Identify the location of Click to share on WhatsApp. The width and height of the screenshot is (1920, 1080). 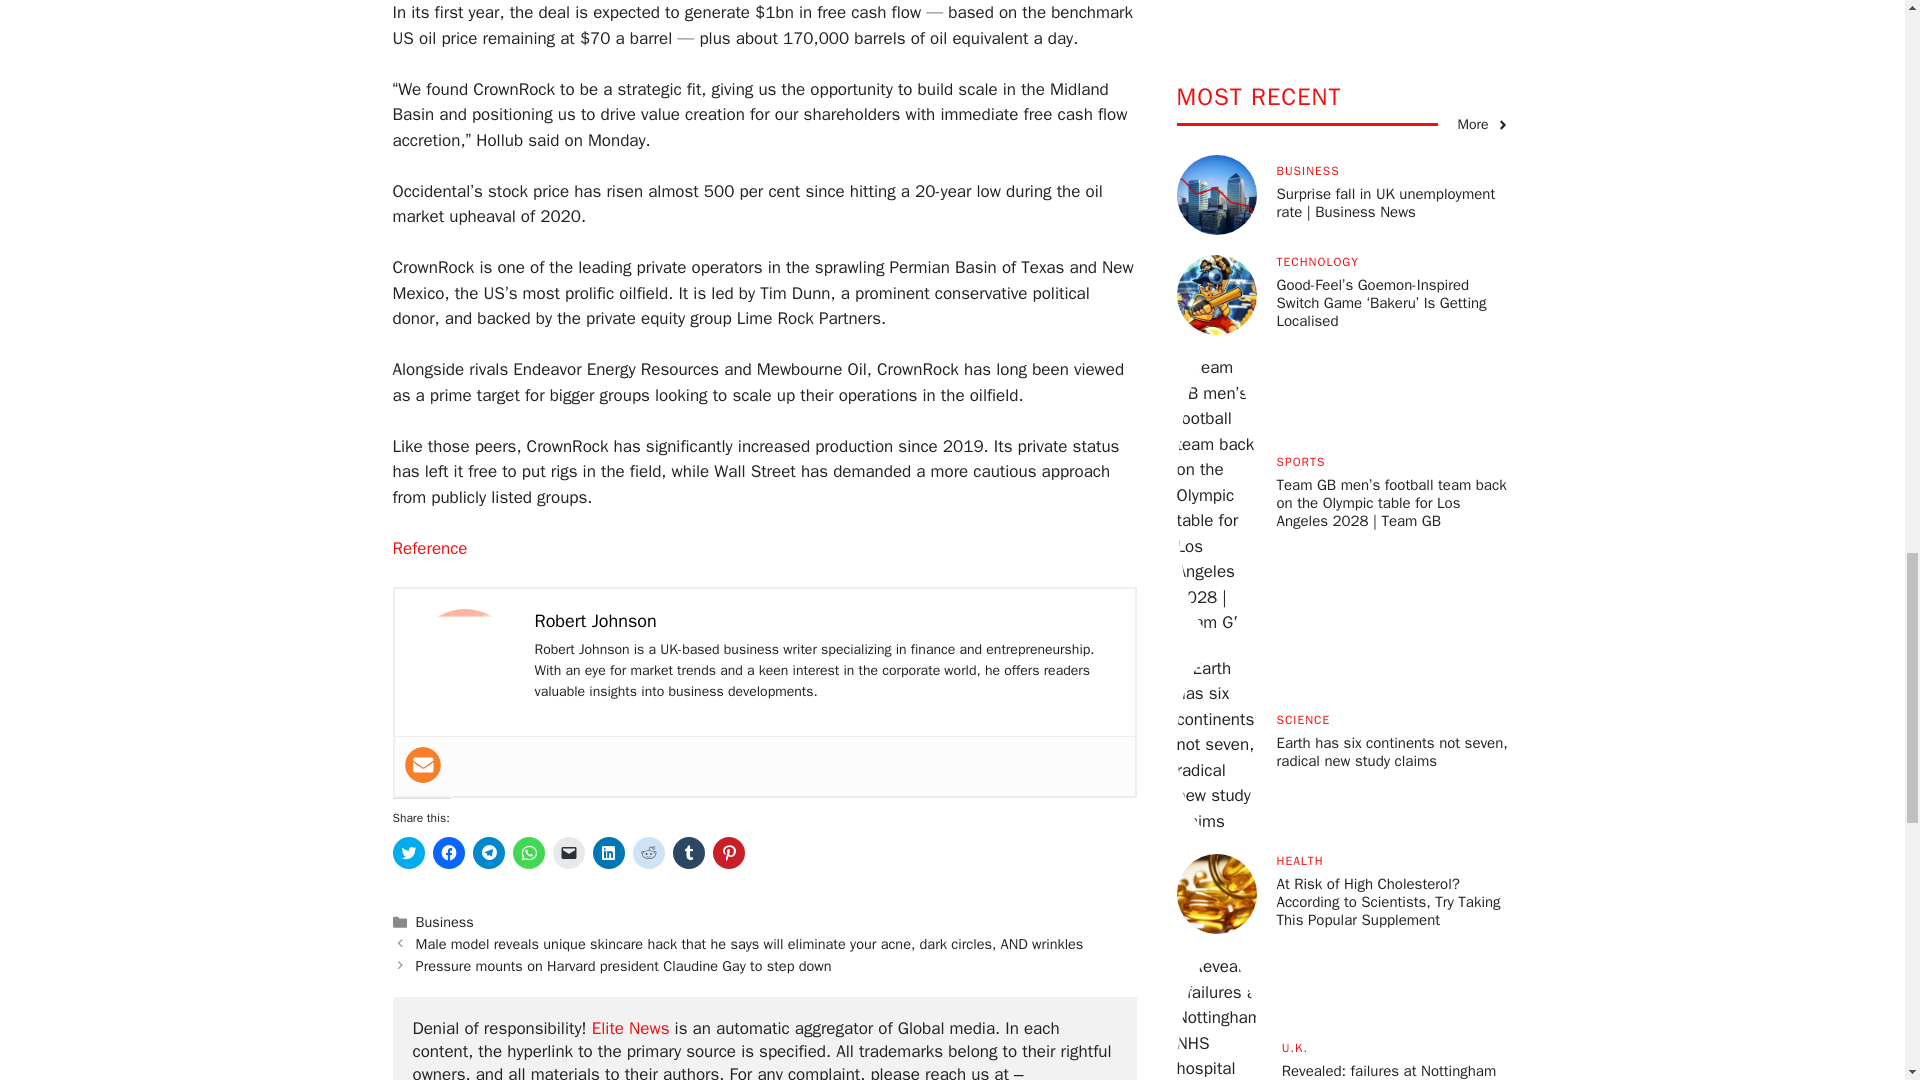
(528, 853).